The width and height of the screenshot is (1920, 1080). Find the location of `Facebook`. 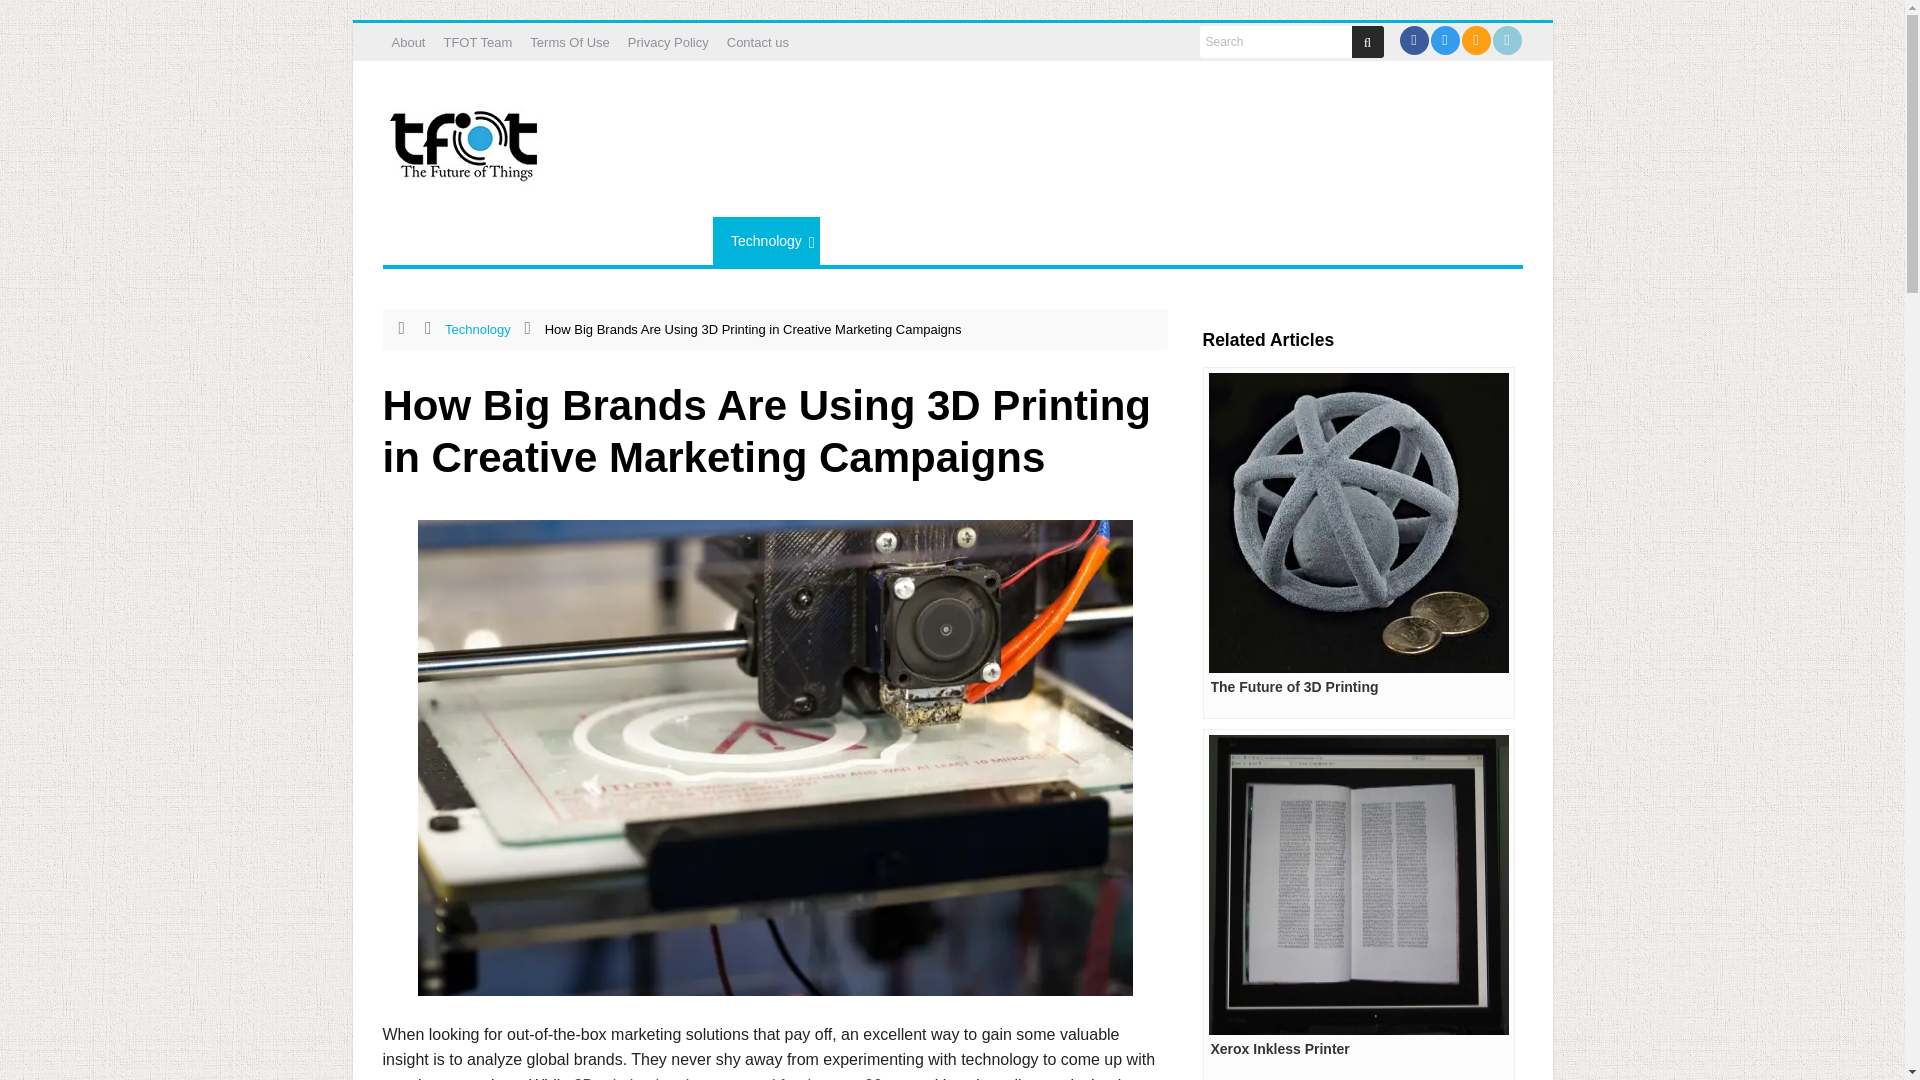

Facebook is located at coordinates (1412, 40).